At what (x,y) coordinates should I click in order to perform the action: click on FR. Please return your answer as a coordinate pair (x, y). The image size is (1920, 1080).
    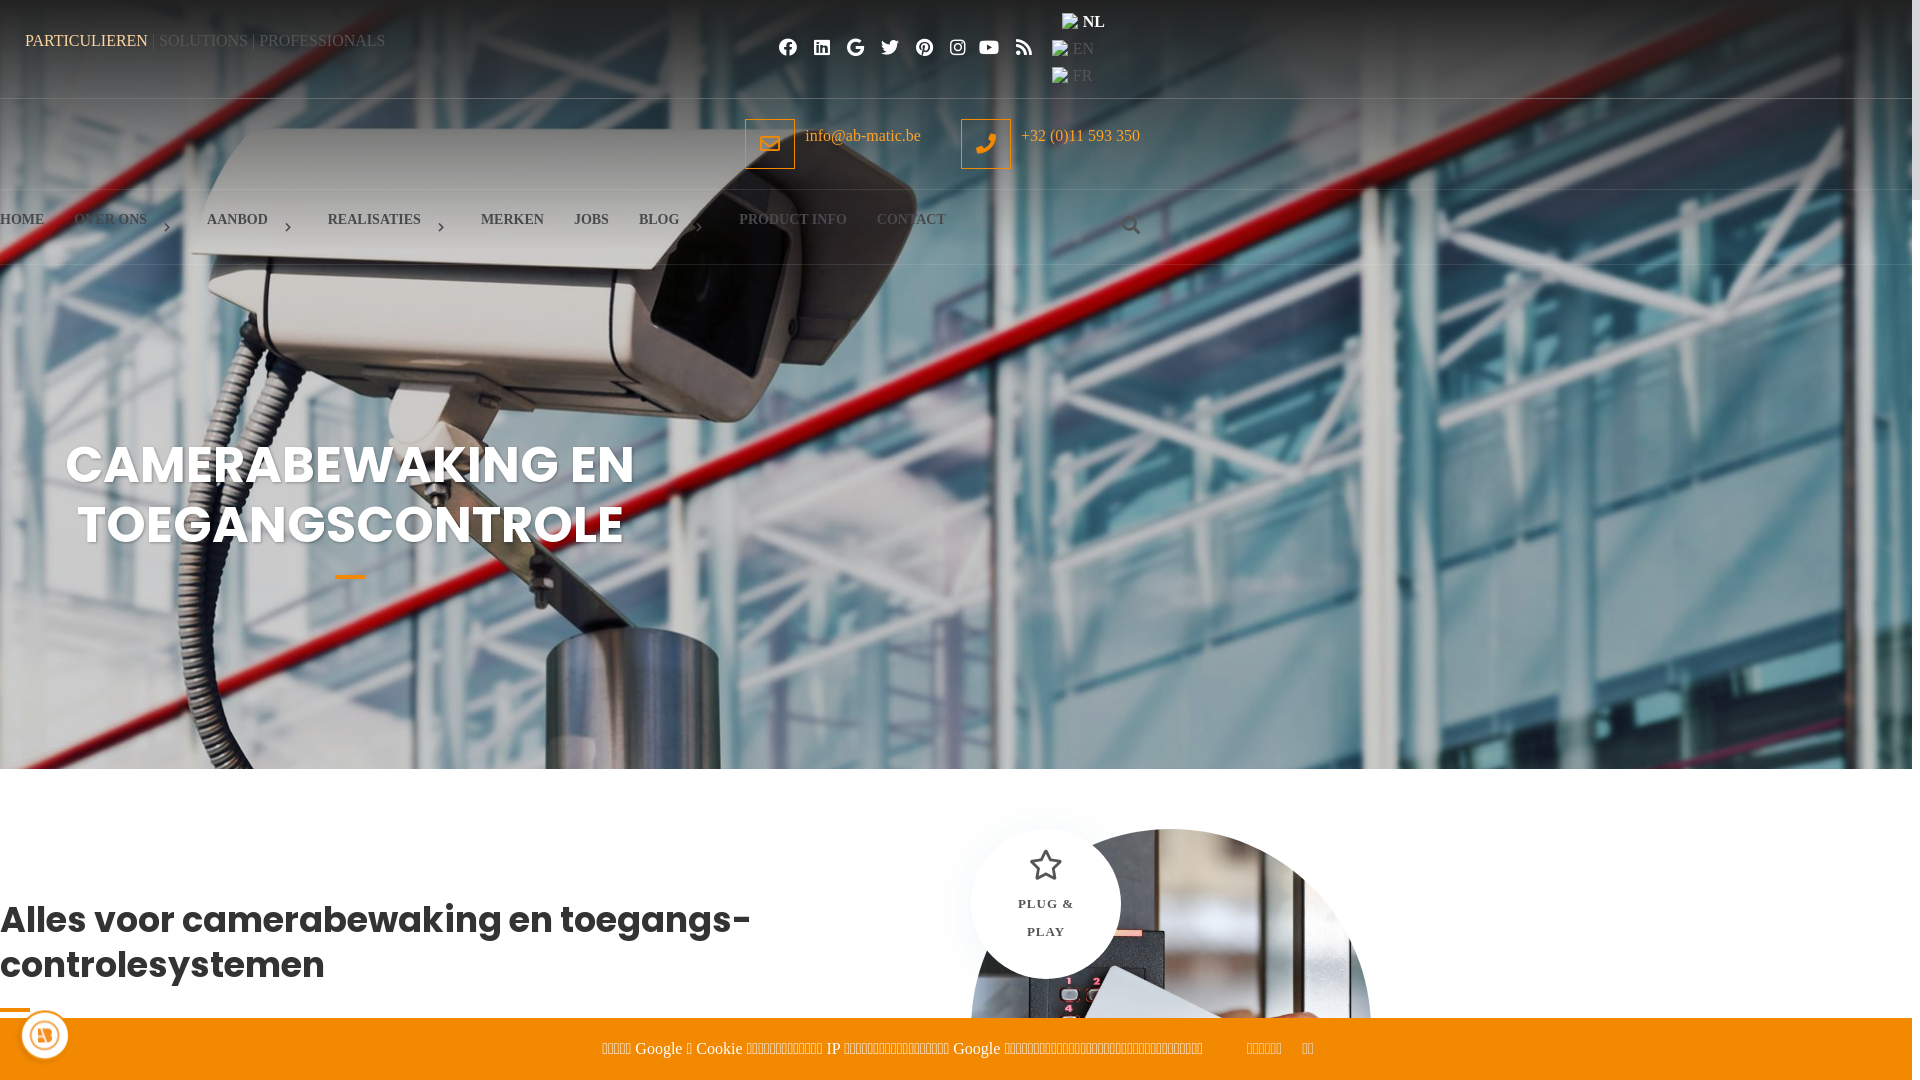
    Looking at the image, I should click on (1084, 76).